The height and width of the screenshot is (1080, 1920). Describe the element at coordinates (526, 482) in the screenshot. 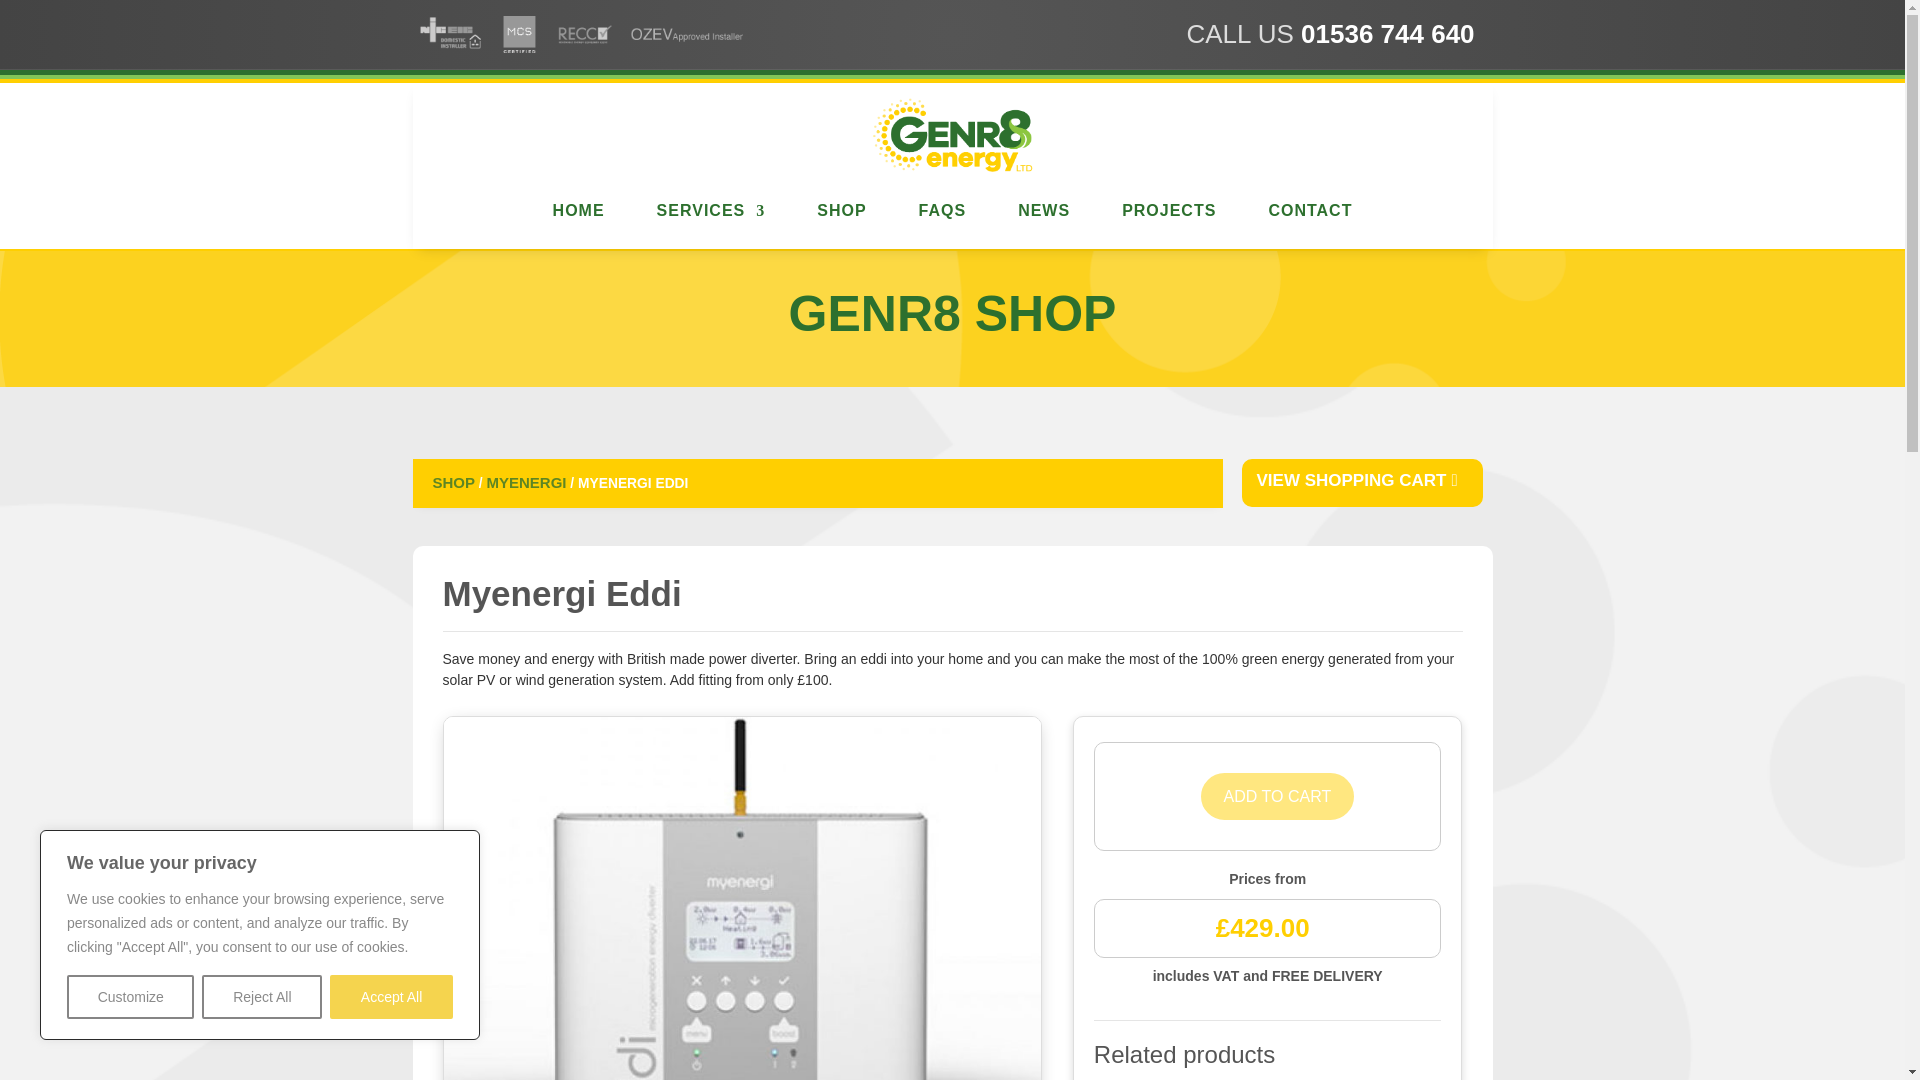

I see `MYENERGI` at that location.